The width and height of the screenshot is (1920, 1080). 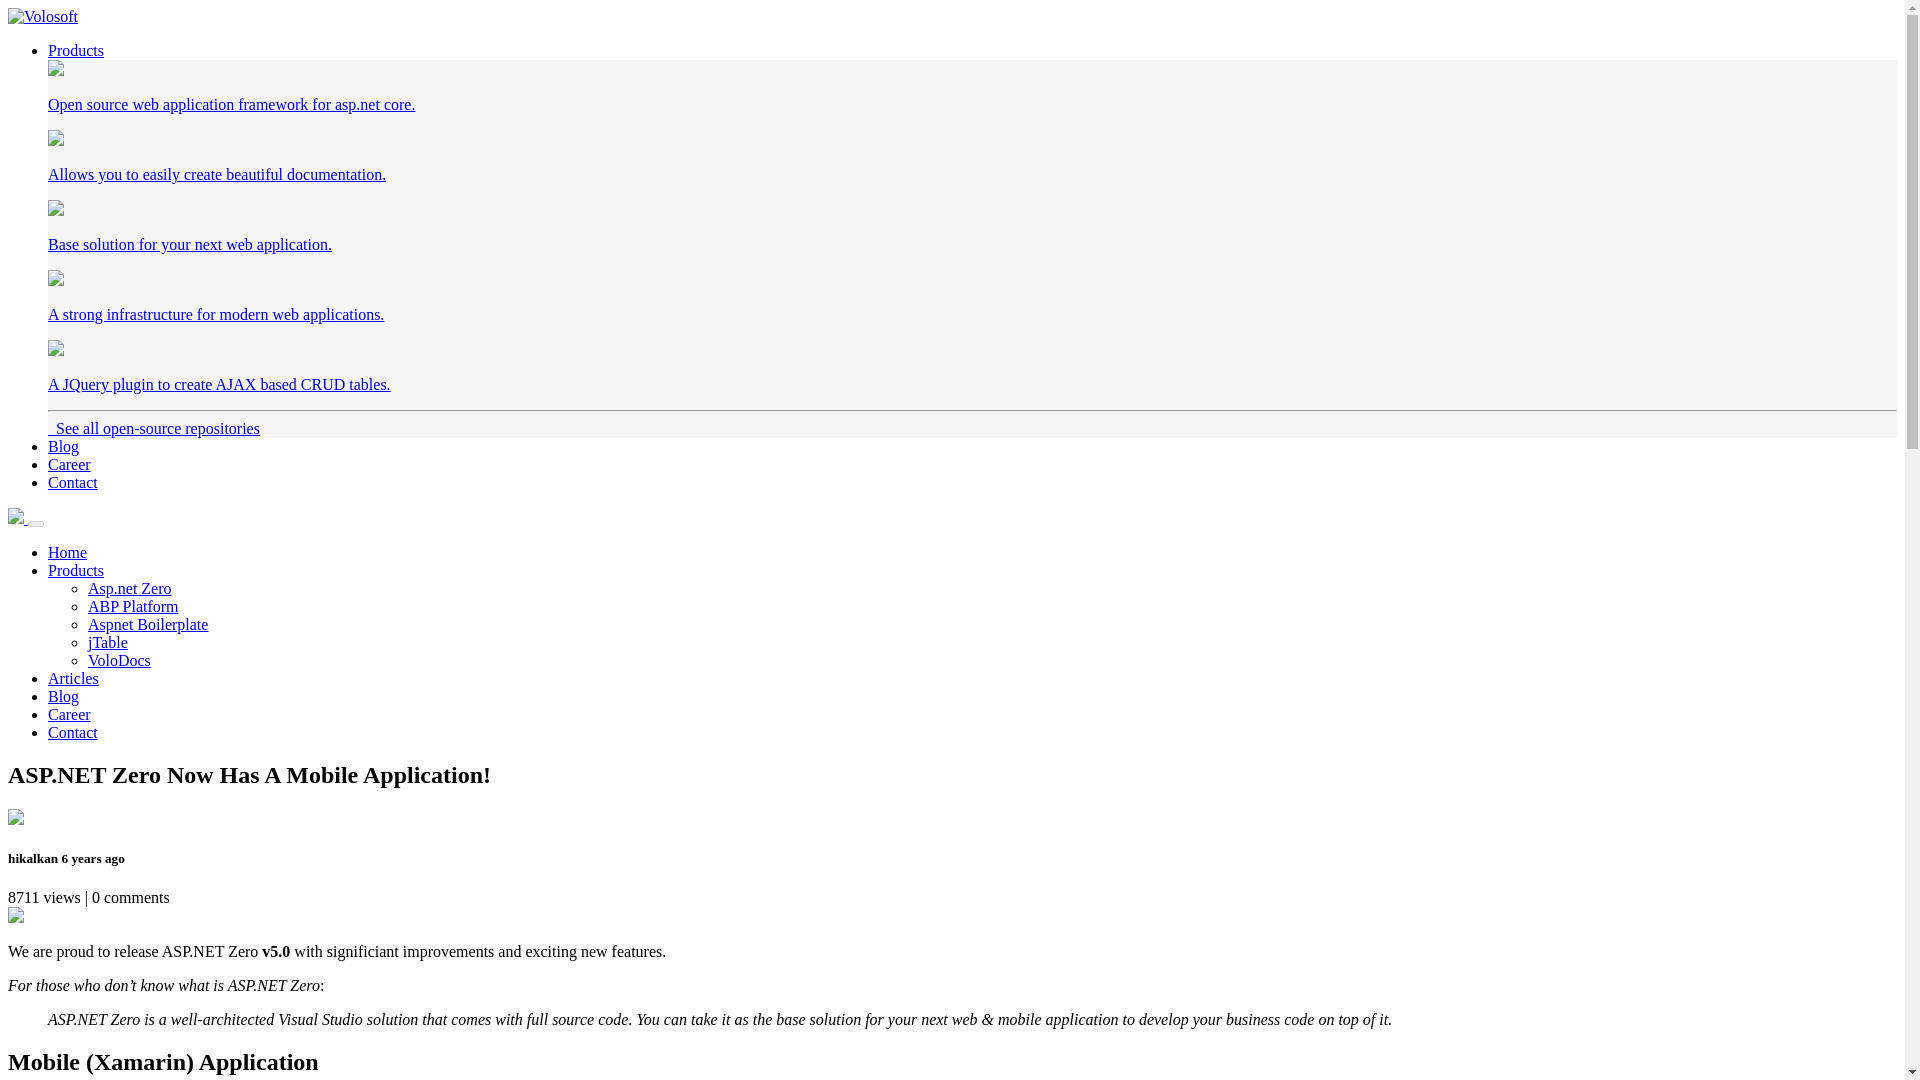 I want to click on Aspnet Boilerplate, so click(x=148, y=624).